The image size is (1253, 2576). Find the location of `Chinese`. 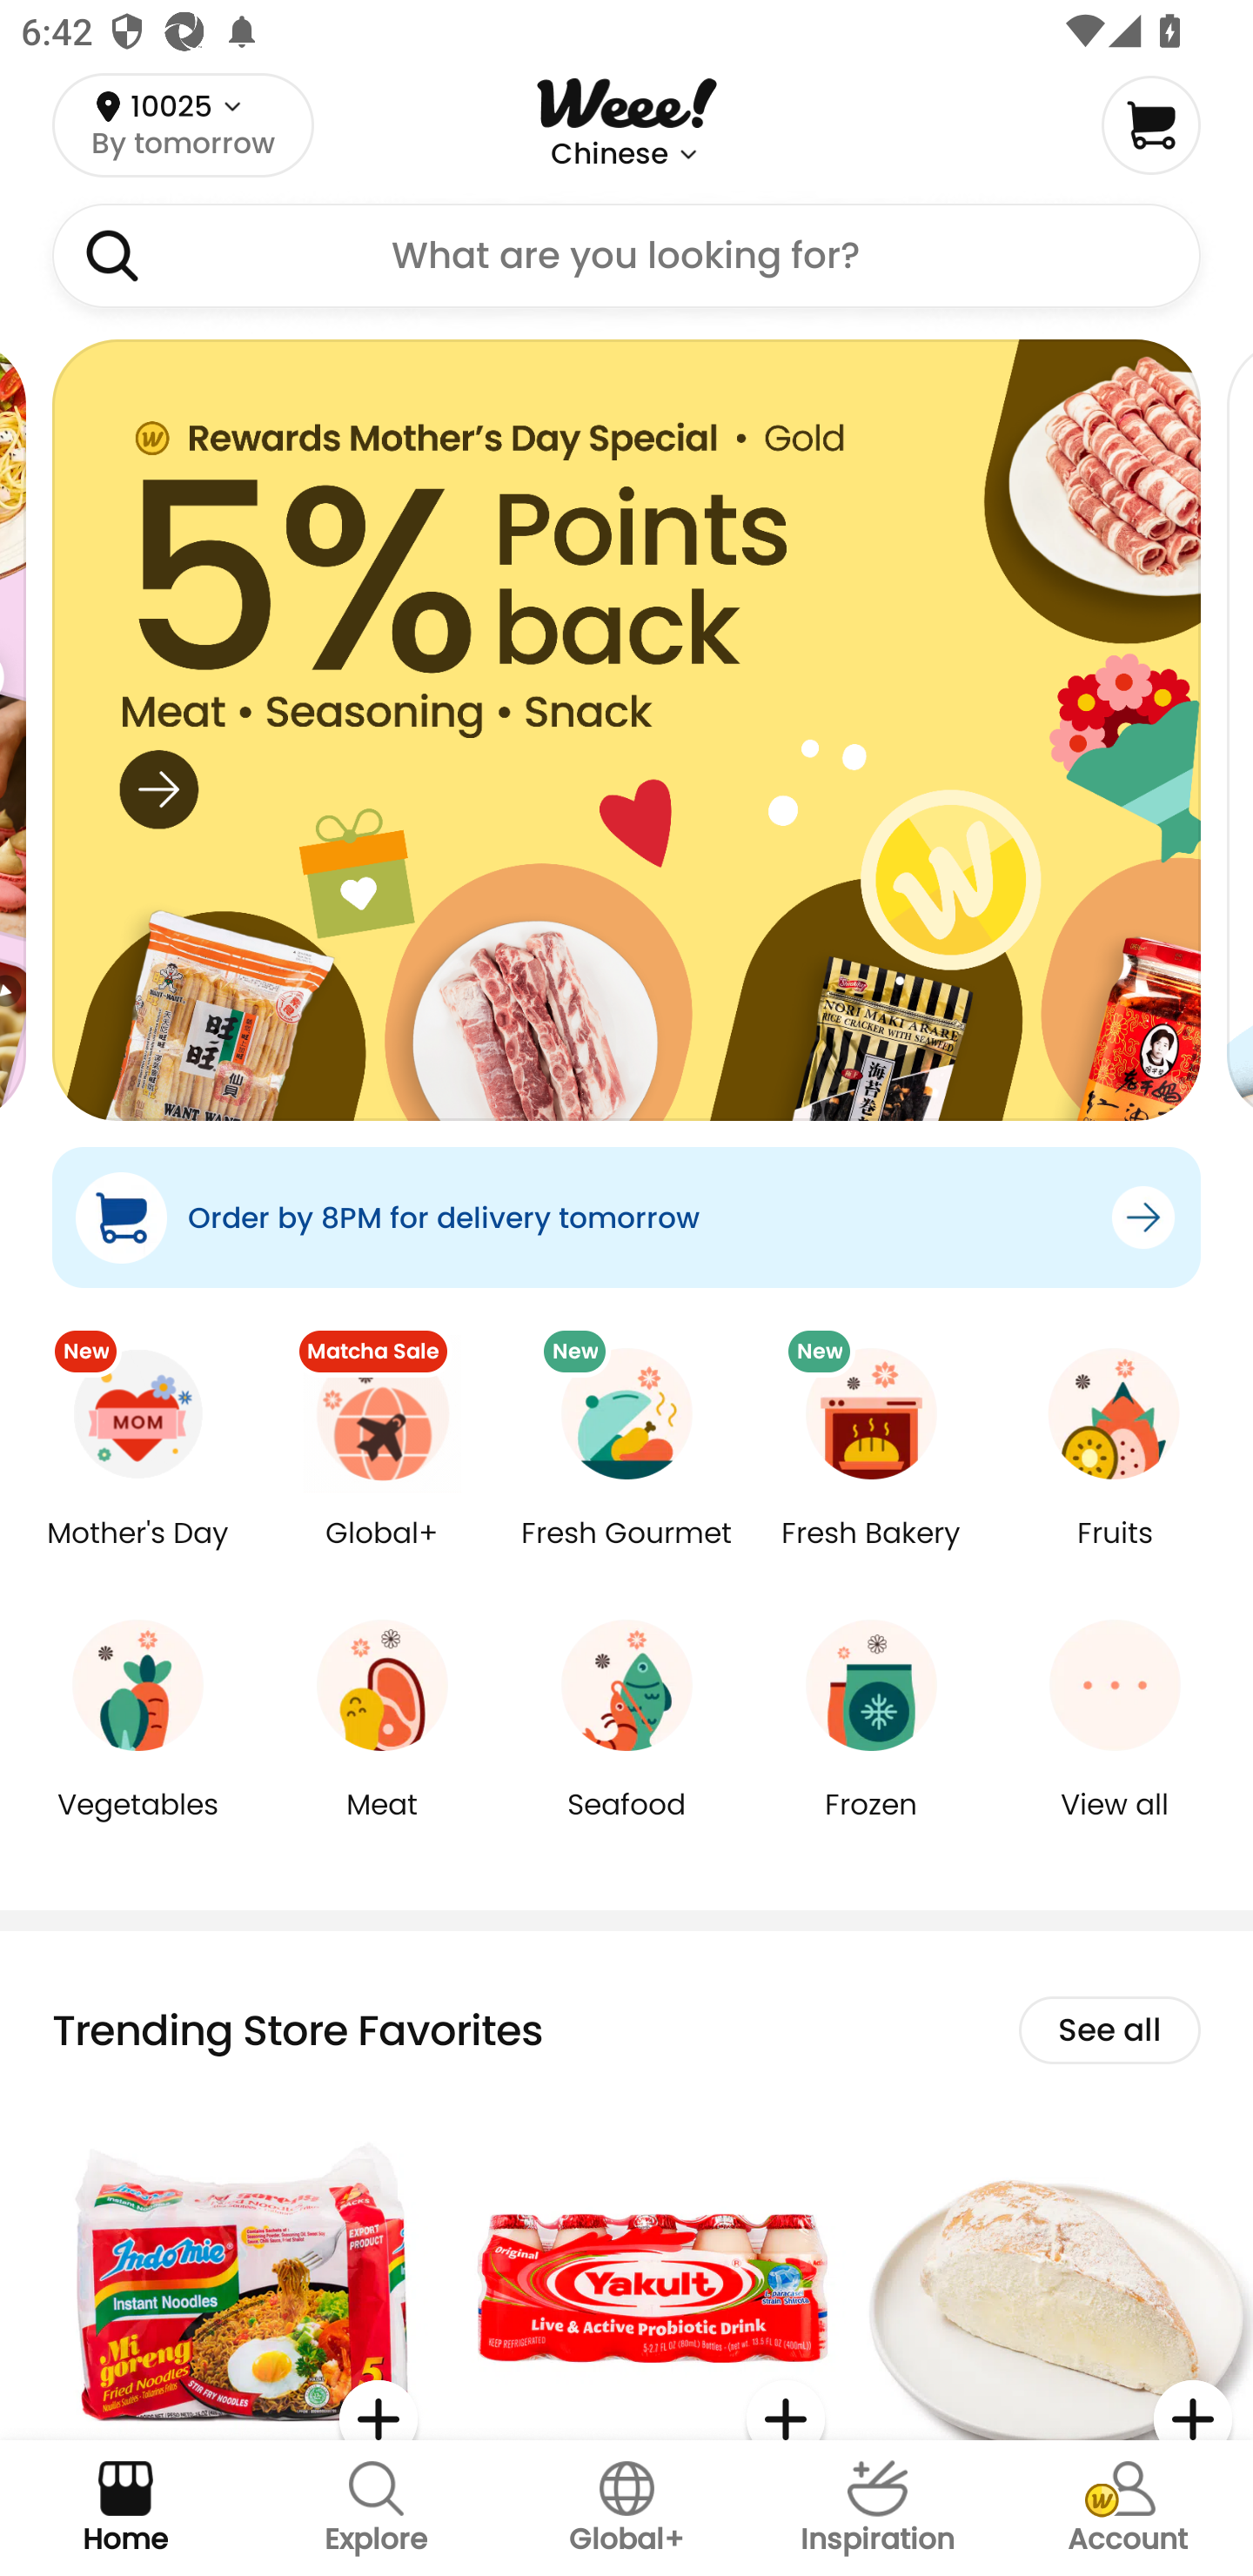

Chinese is located at coordinates (609, 154).